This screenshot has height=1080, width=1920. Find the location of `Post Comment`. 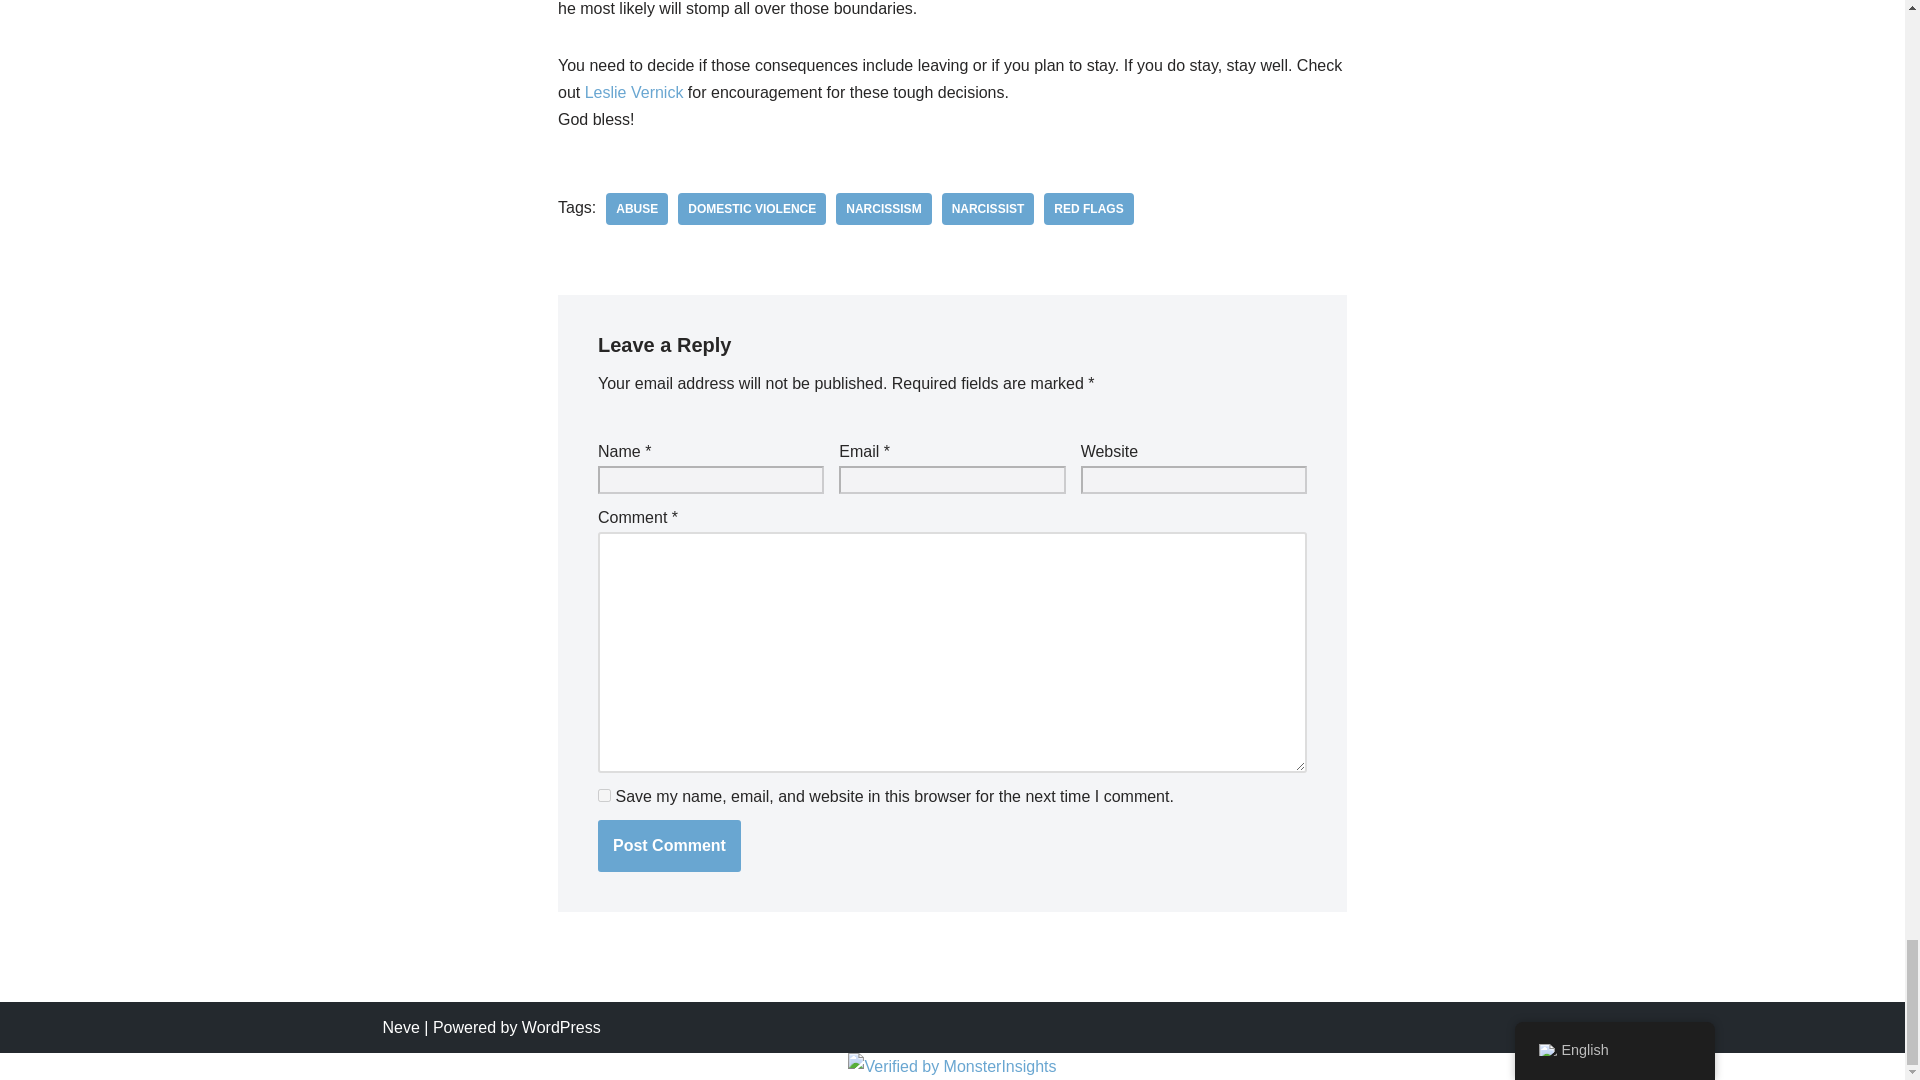

Post Comment is located at coordinates (669, 845).